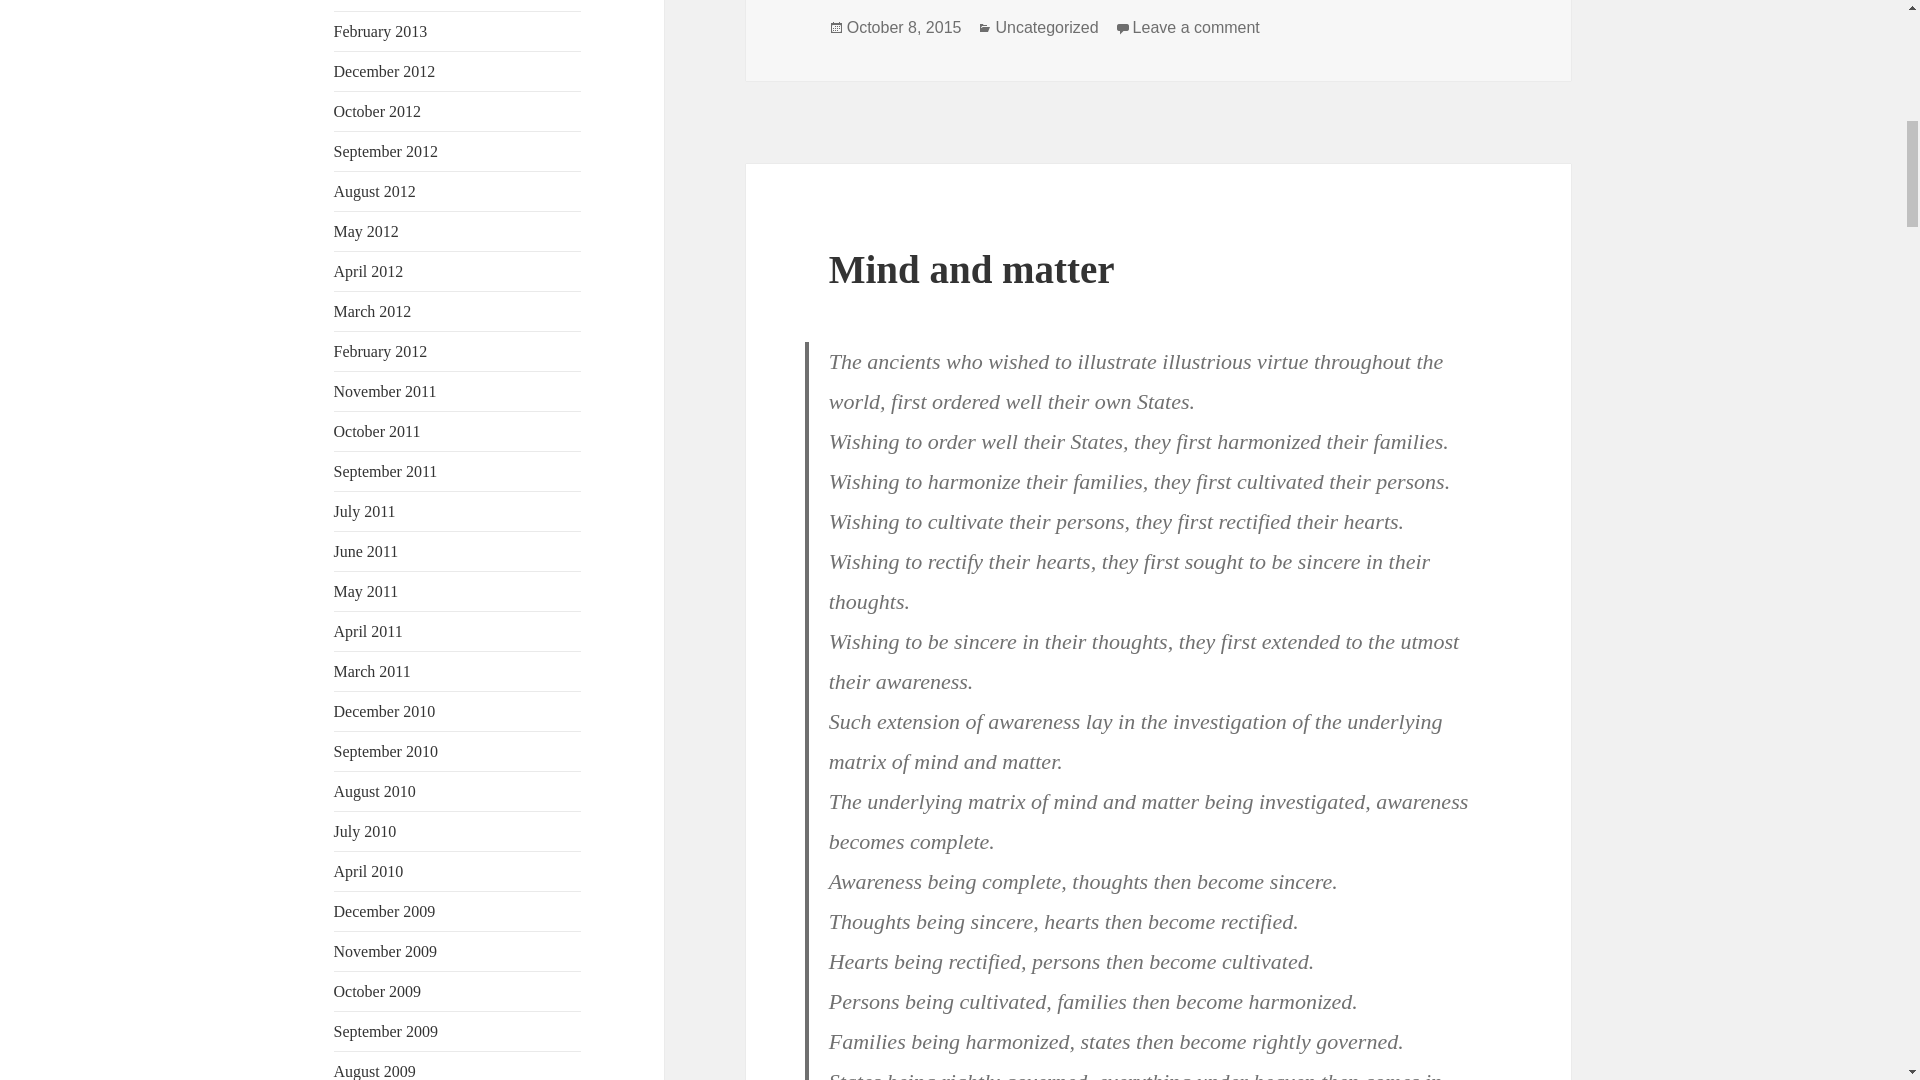 Image resolution: width=1920 pixels, height=1080 pixels. What do you see at coordinates (386, 391) in the screenshot?
I see `November 2011` at bounding box center [386, 391].